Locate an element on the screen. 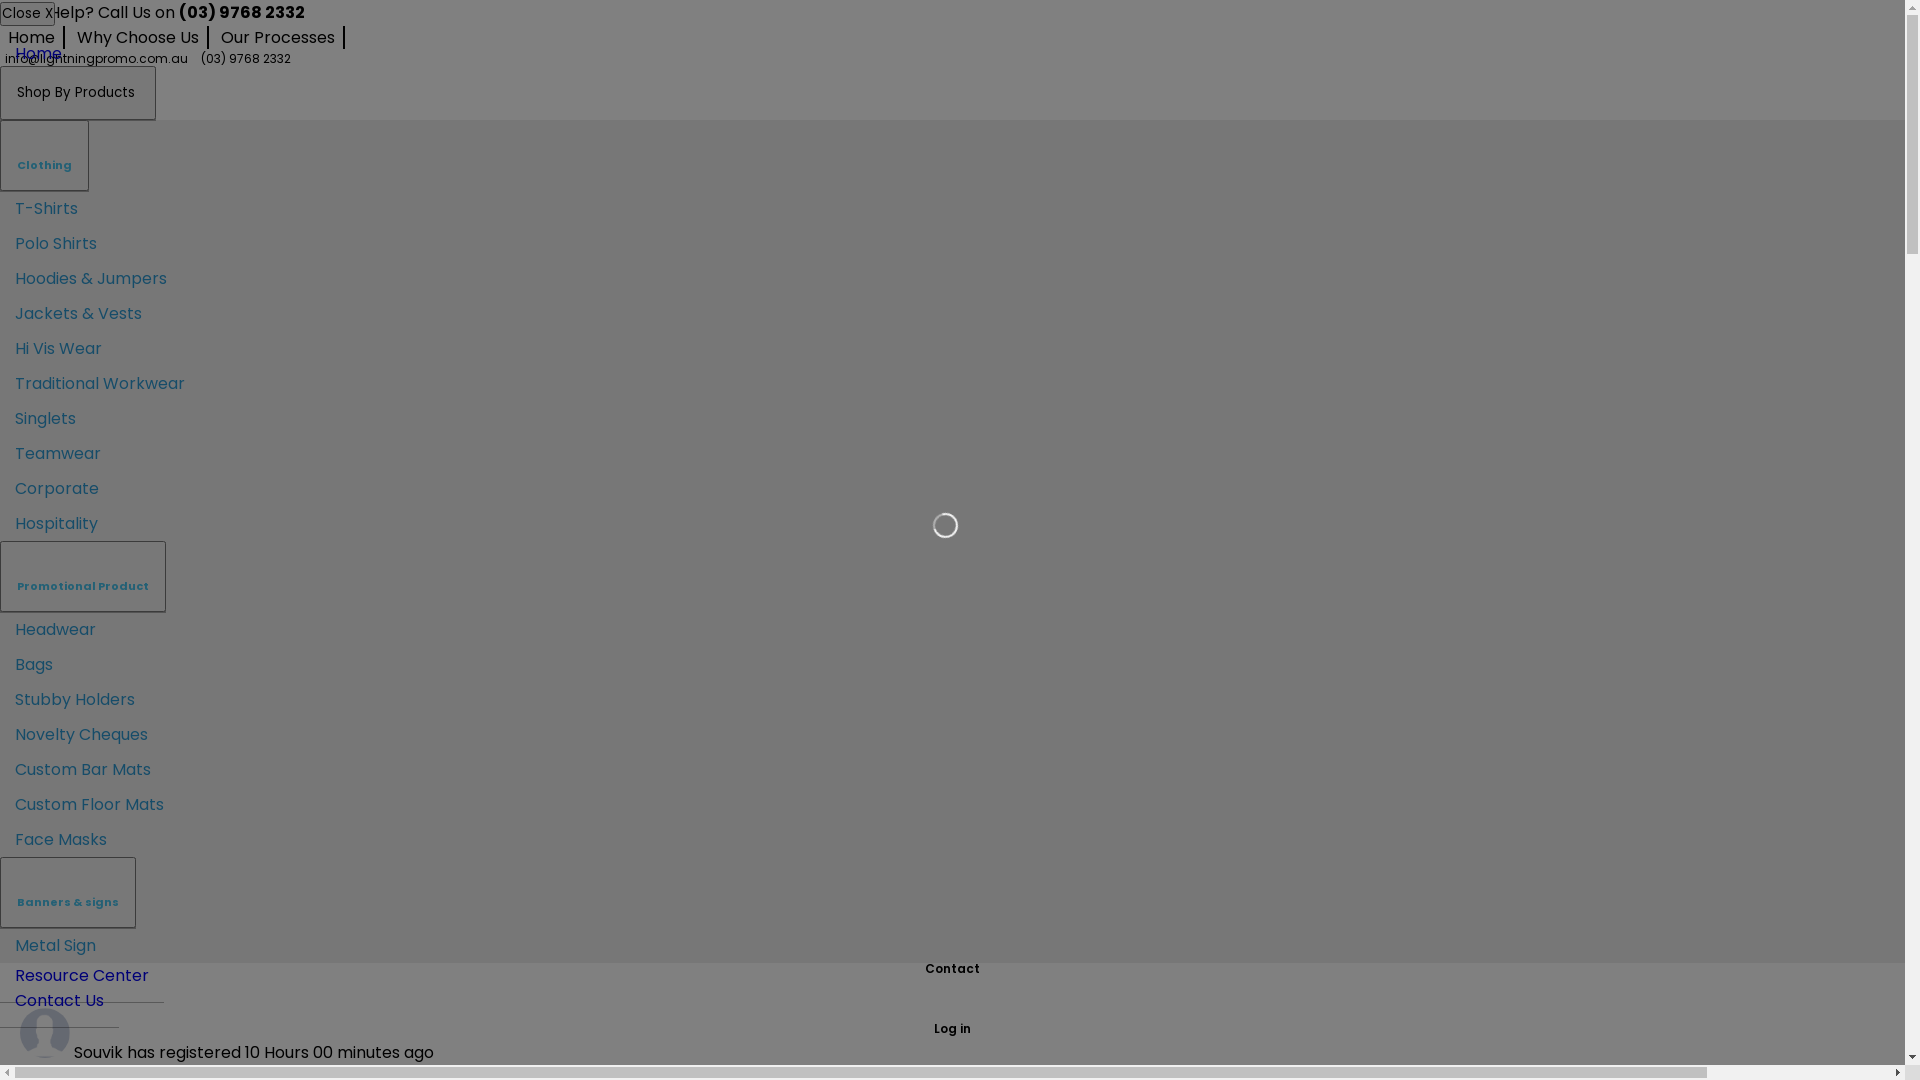  Custom Bar Mats is located at coordinates (83, 770).